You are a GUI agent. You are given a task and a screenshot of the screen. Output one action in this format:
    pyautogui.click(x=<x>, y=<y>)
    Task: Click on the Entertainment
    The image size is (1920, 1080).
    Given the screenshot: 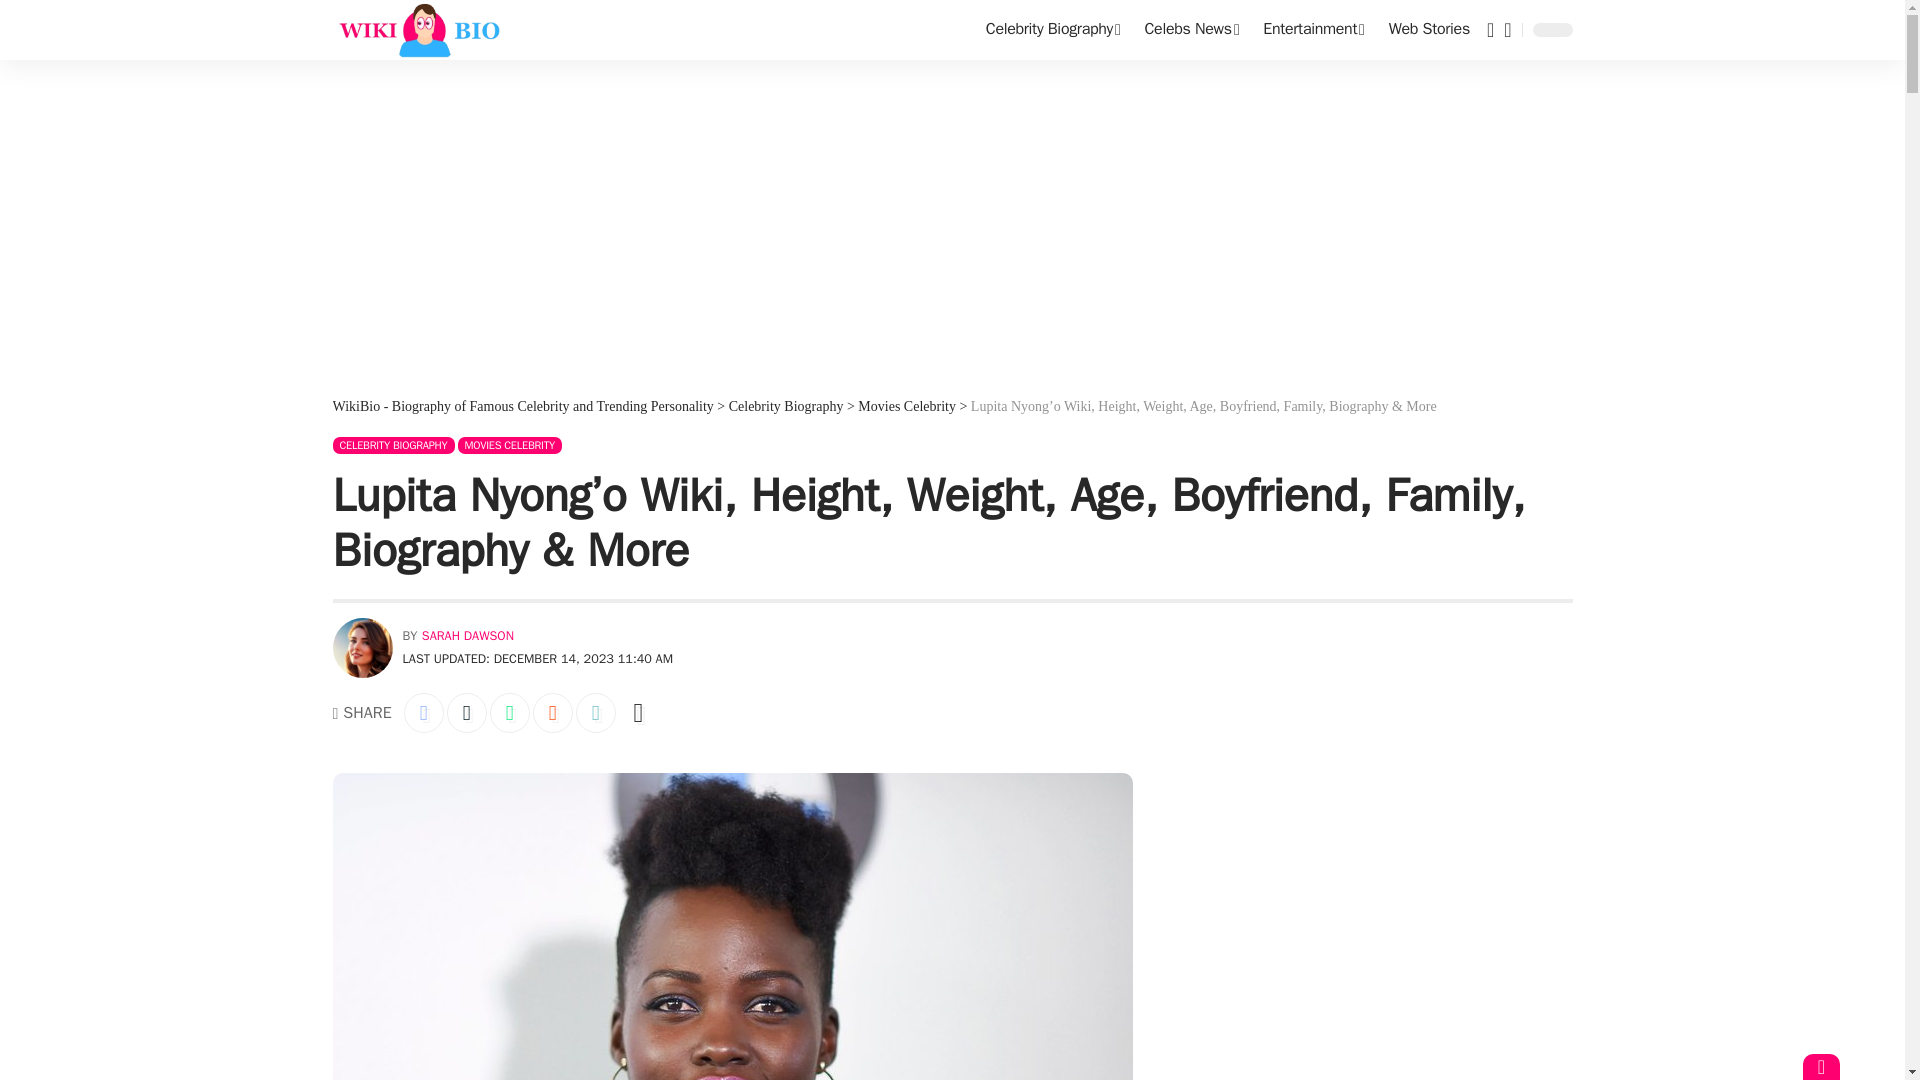 What is the action you would take?
    pyautogui.click(x=1314, y=30)
    